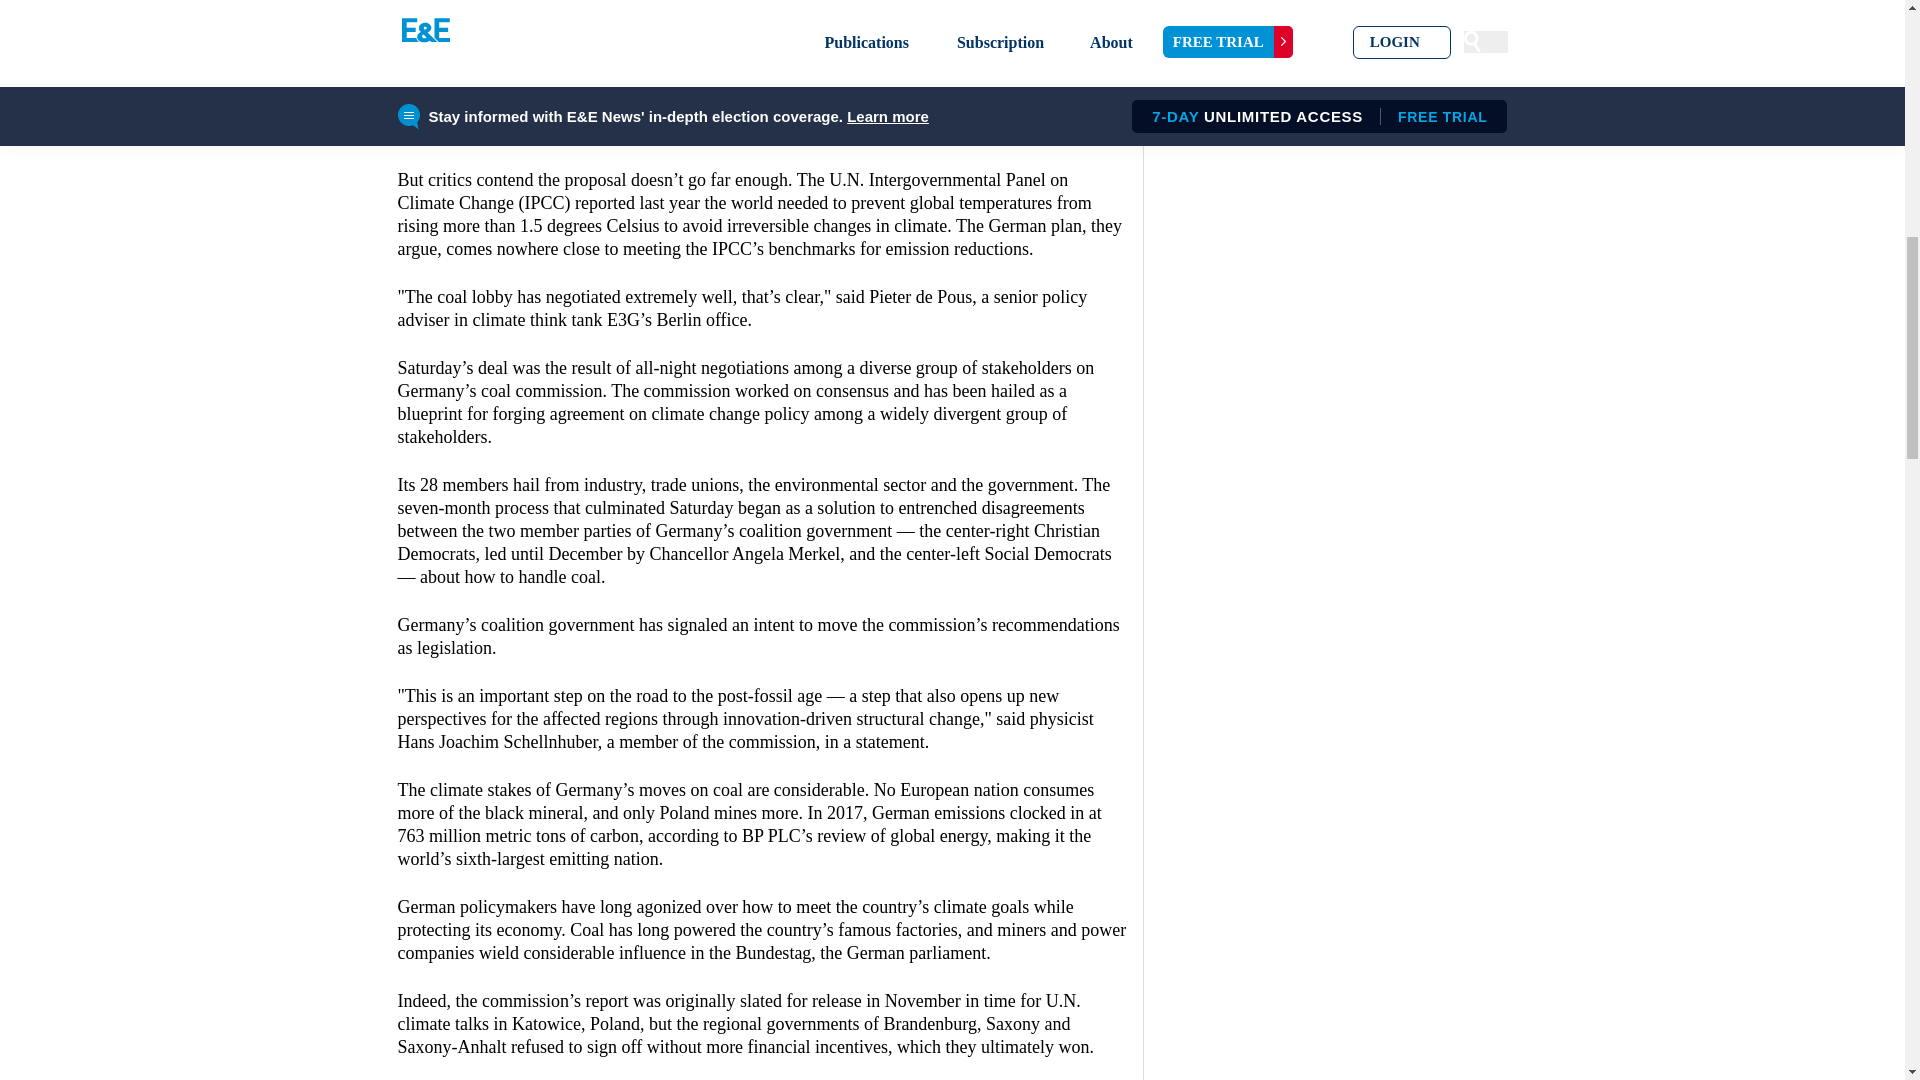  What do you see at coordinates (762, 14) in the screenshot?
I see `3rd party ad content` at bounding box center [762, 14].